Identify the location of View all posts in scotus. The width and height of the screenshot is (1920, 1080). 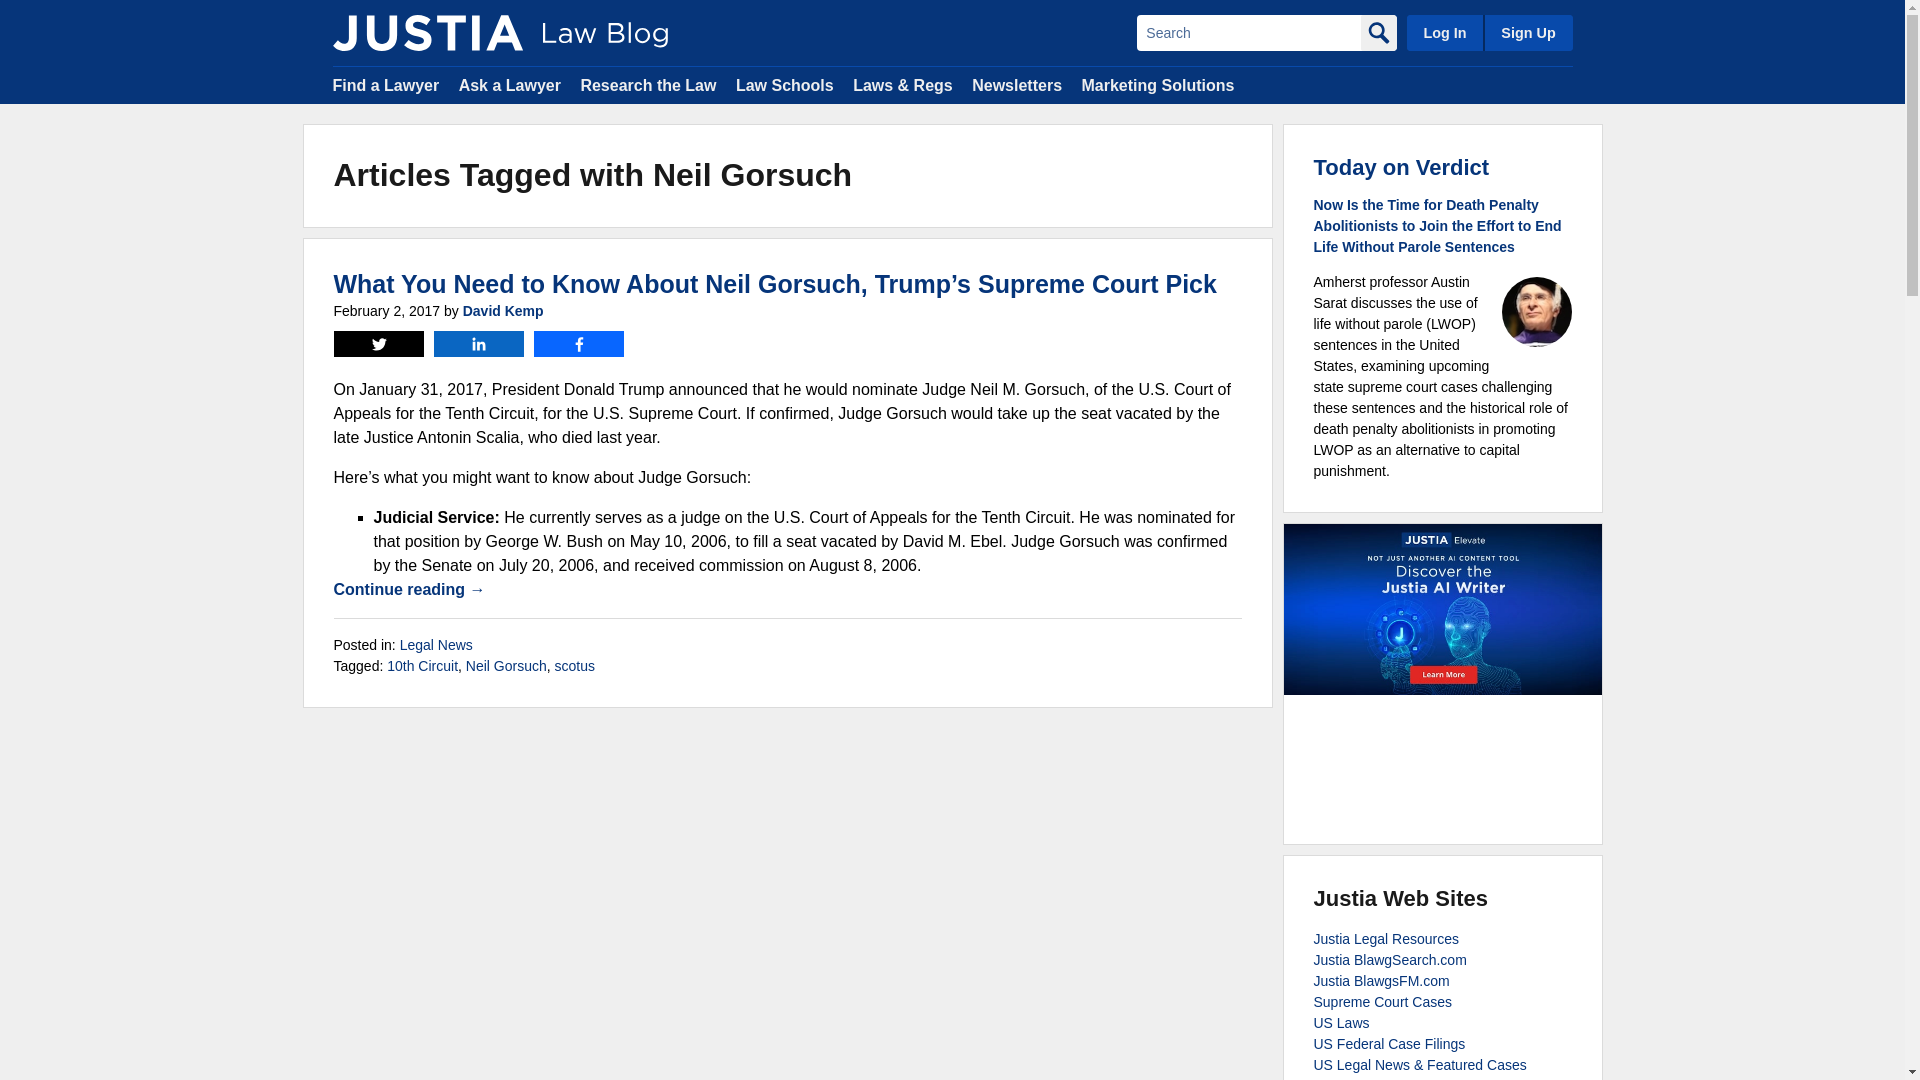
(574, 665).